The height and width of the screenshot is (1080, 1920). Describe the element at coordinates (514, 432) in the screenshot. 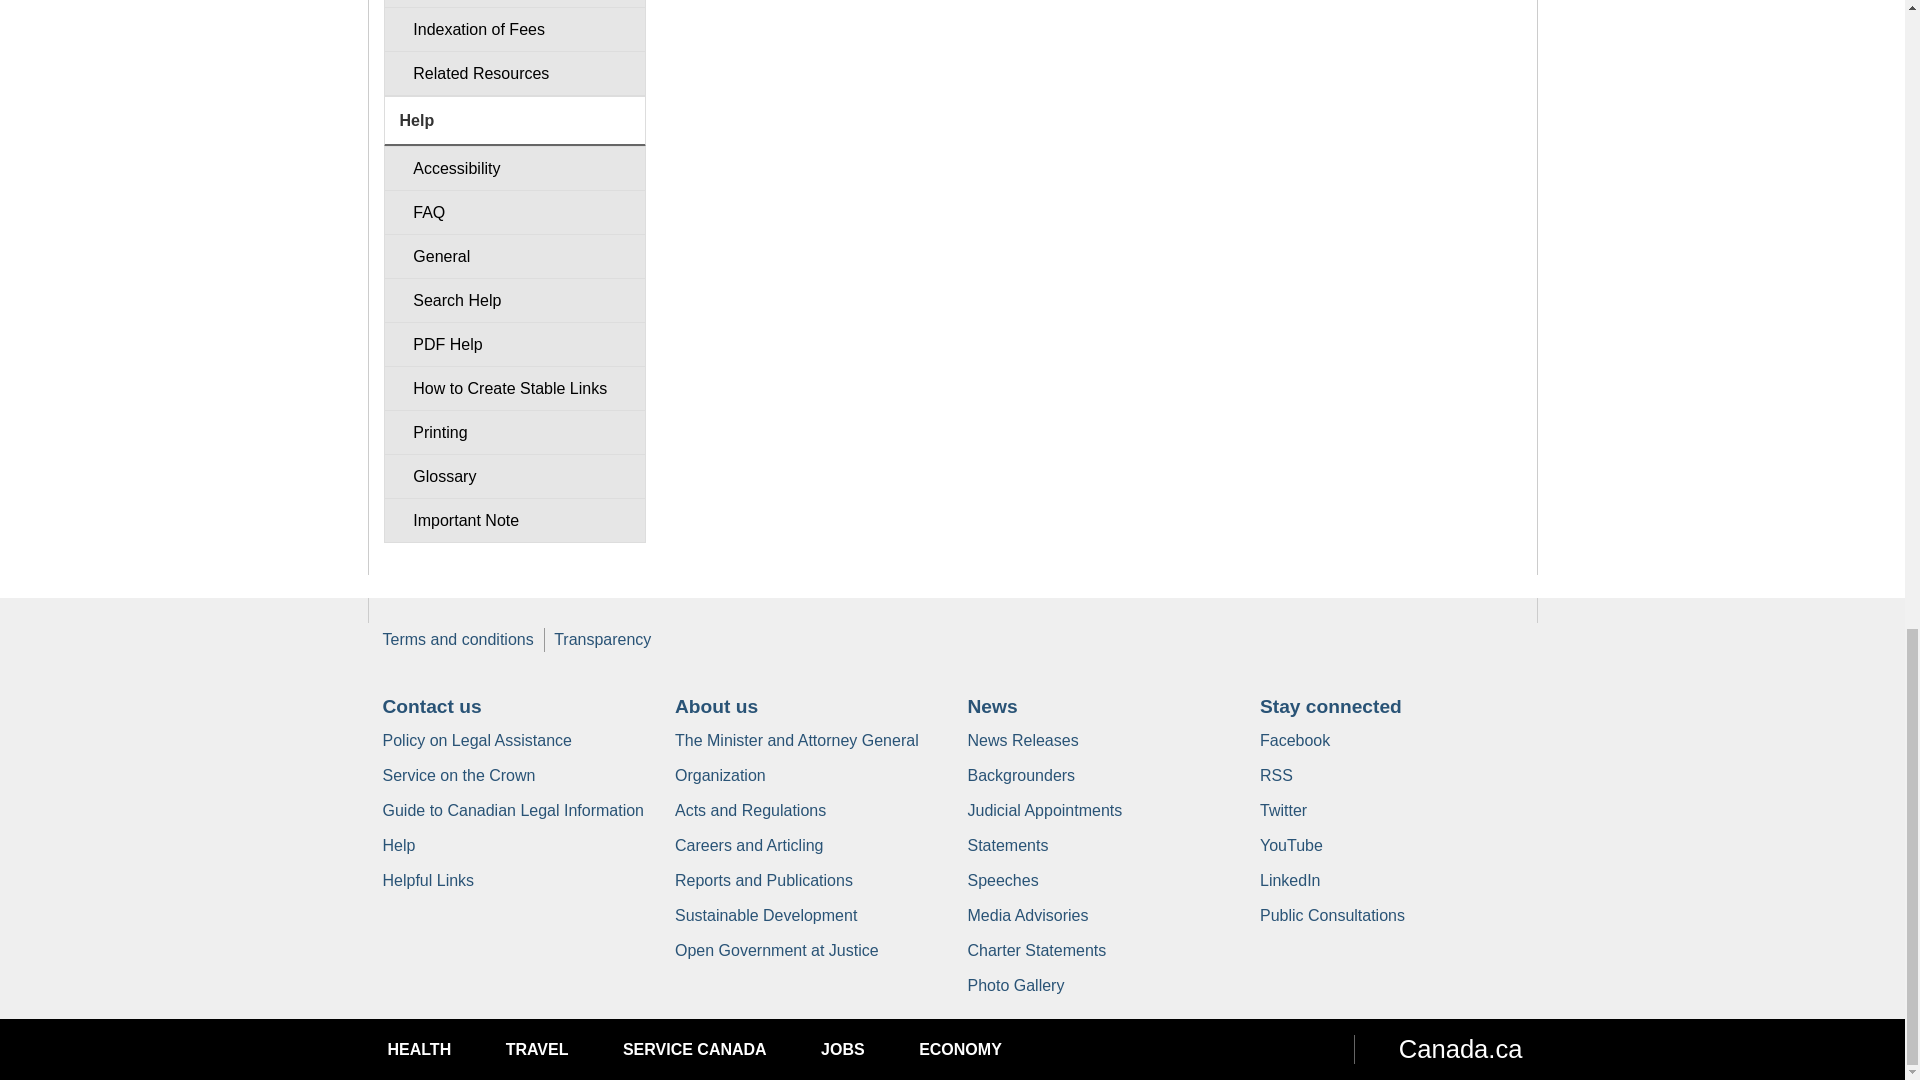

I see `Printing Help` at that location.